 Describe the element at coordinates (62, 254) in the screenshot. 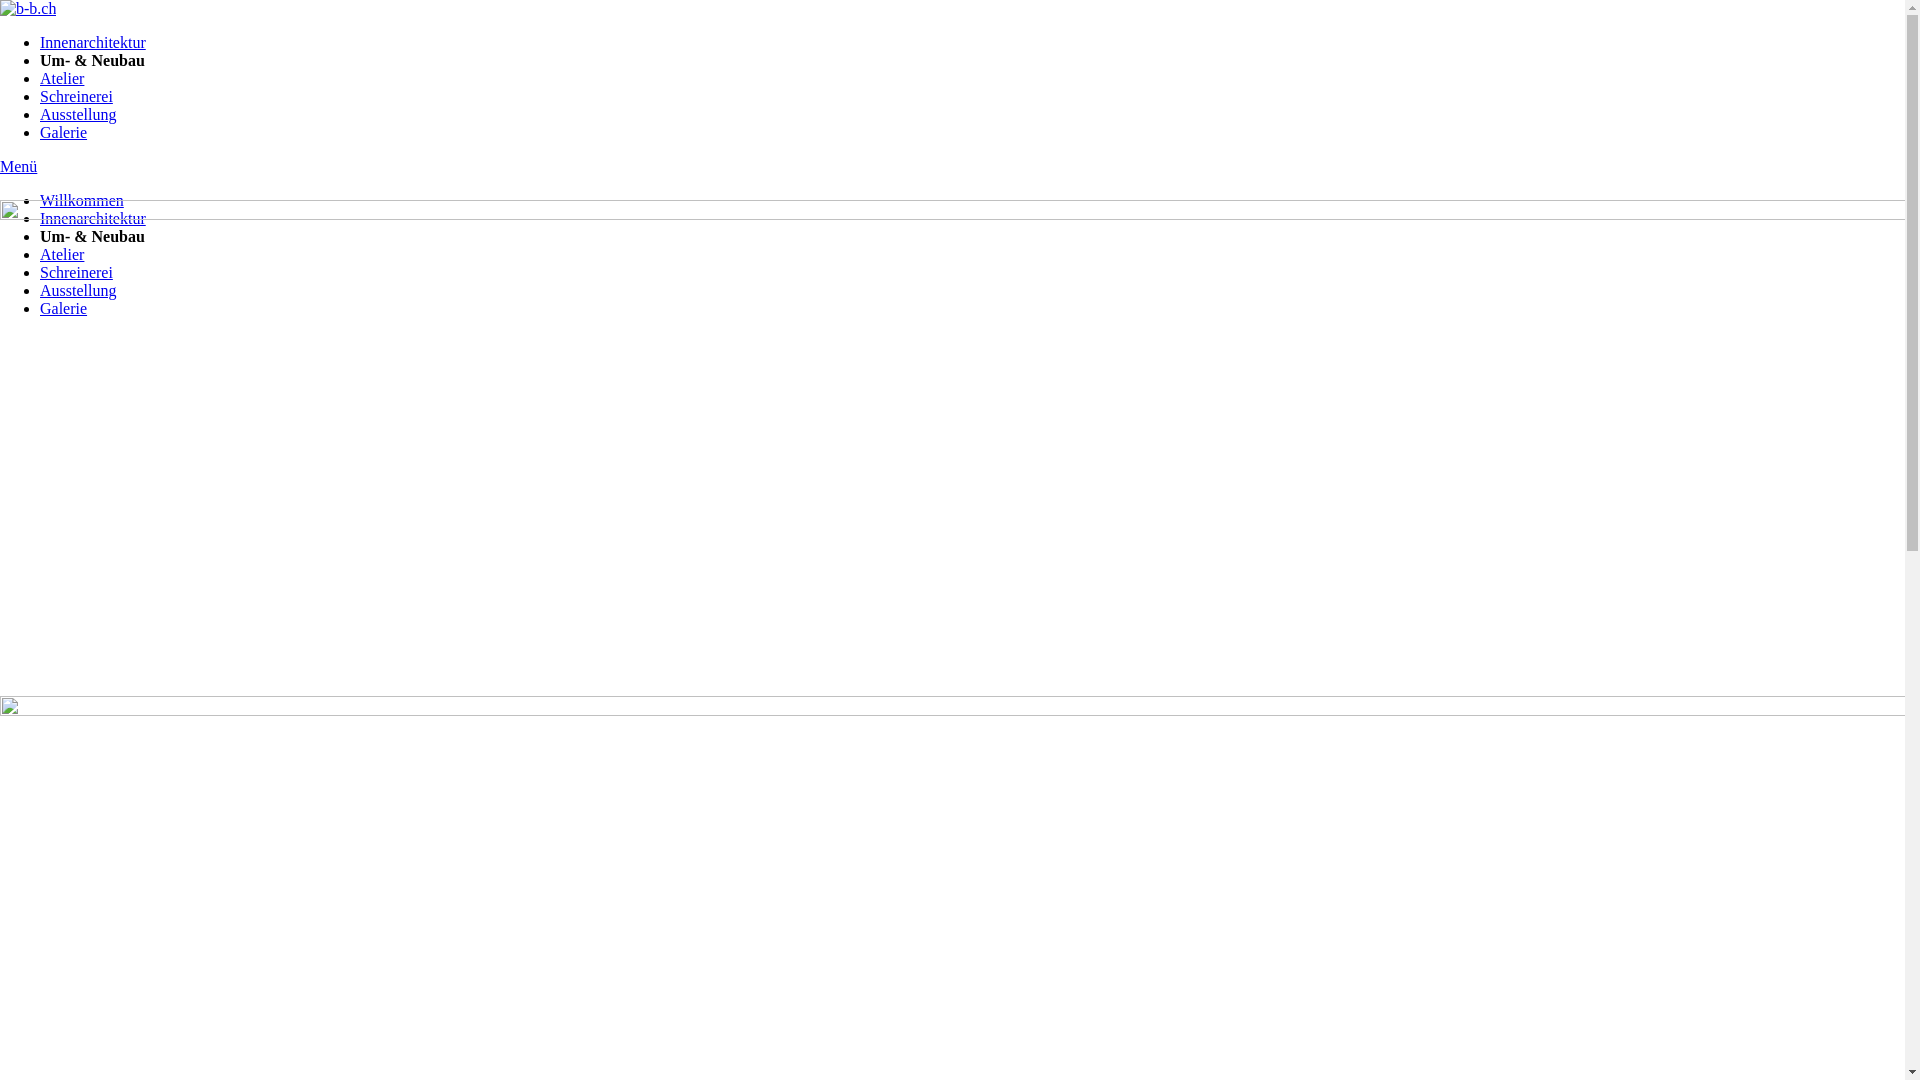

I see `Atelier` at that location.